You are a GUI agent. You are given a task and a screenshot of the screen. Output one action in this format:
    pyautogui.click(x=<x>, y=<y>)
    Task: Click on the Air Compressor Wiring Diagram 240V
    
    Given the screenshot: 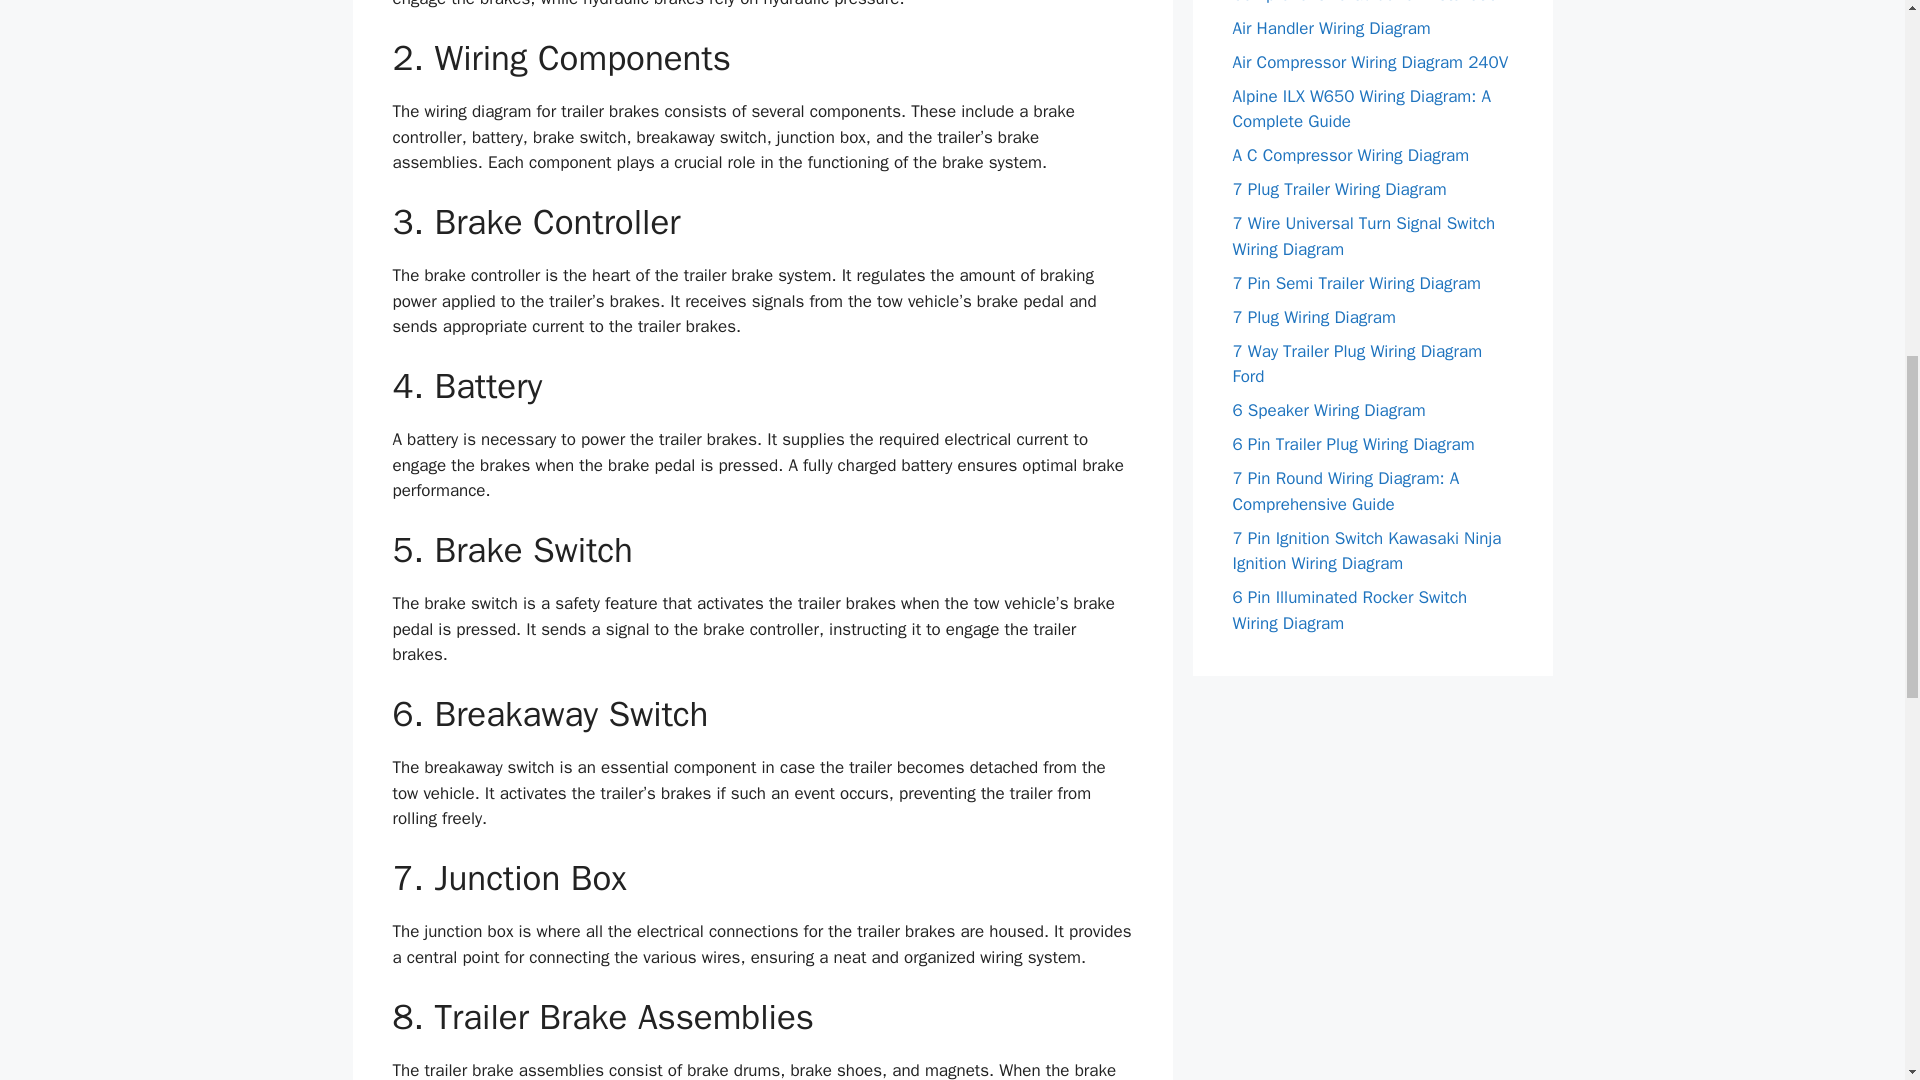 What is the action you would take?
    pyautogui.click(x=1370, y=62)
    